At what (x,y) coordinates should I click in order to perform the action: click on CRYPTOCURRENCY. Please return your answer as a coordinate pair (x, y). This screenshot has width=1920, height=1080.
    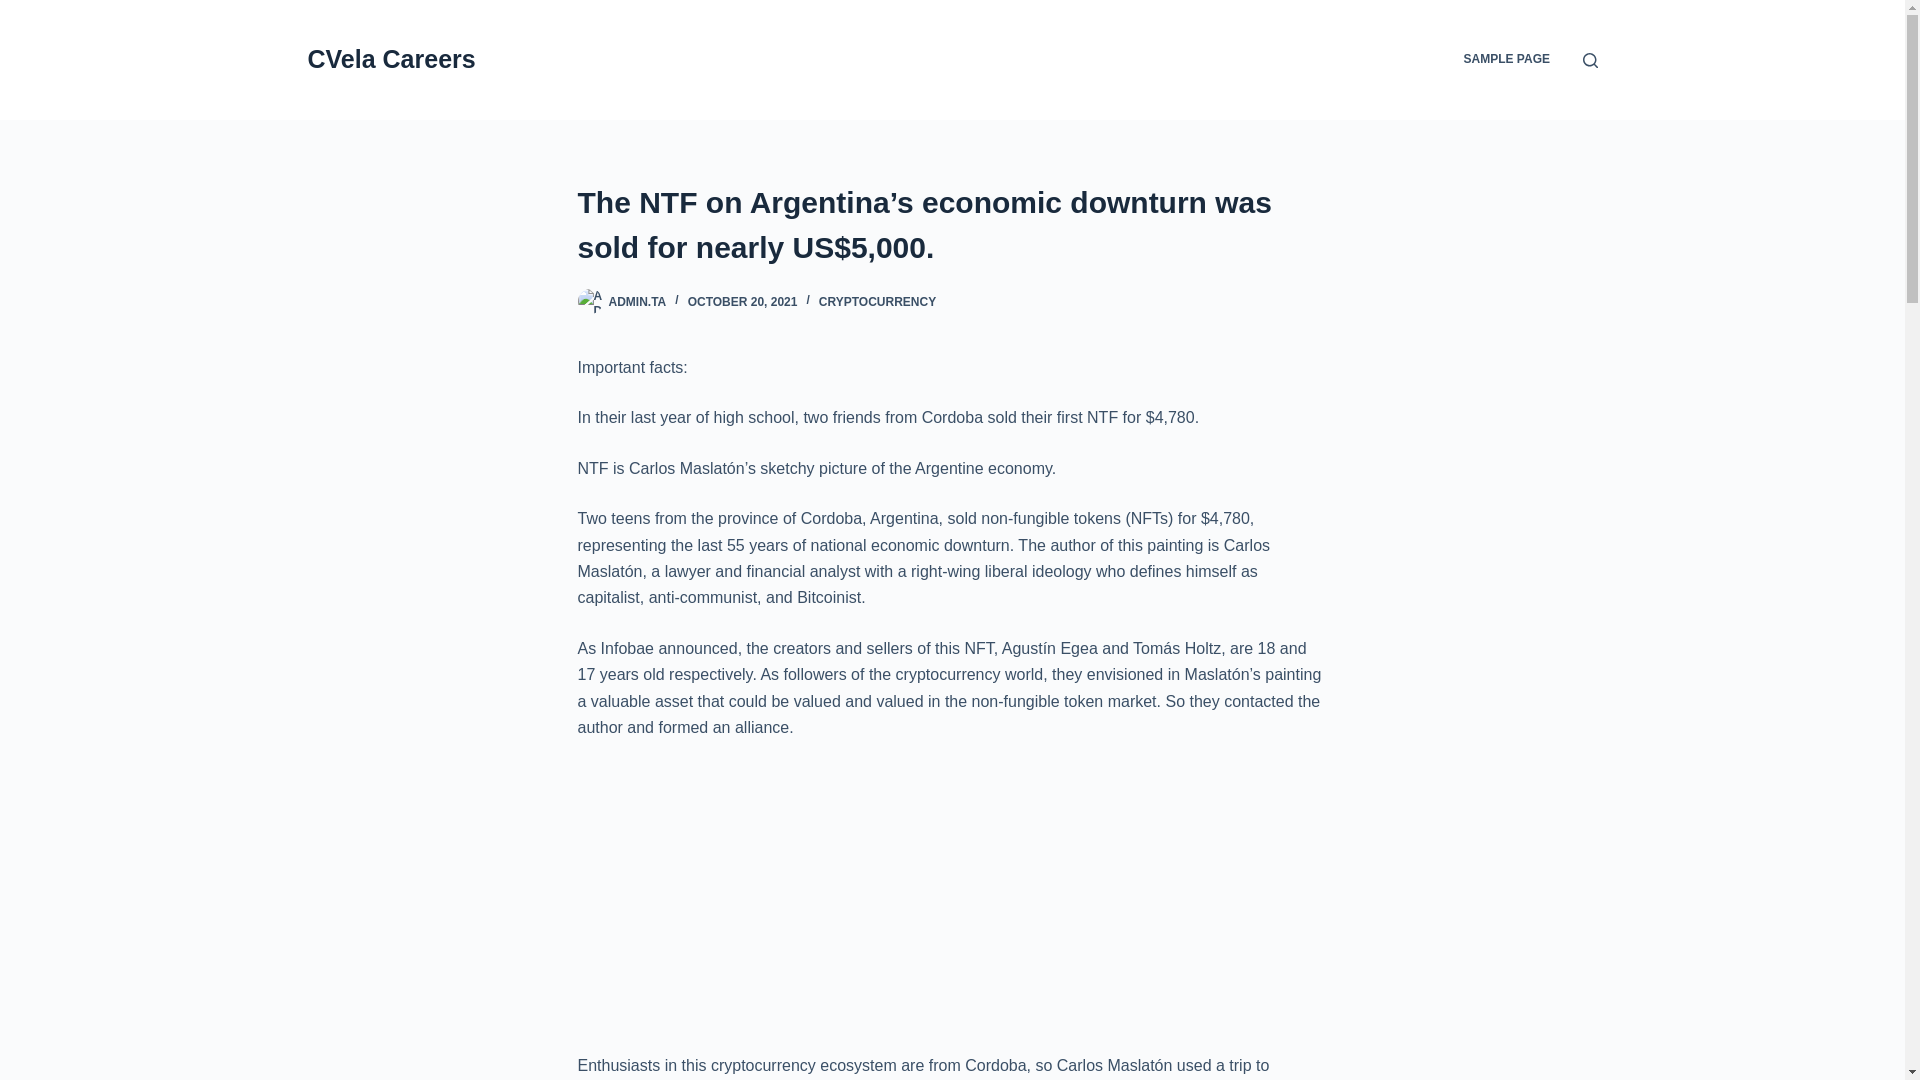
    Looking at the image, I should click on (878, 301).